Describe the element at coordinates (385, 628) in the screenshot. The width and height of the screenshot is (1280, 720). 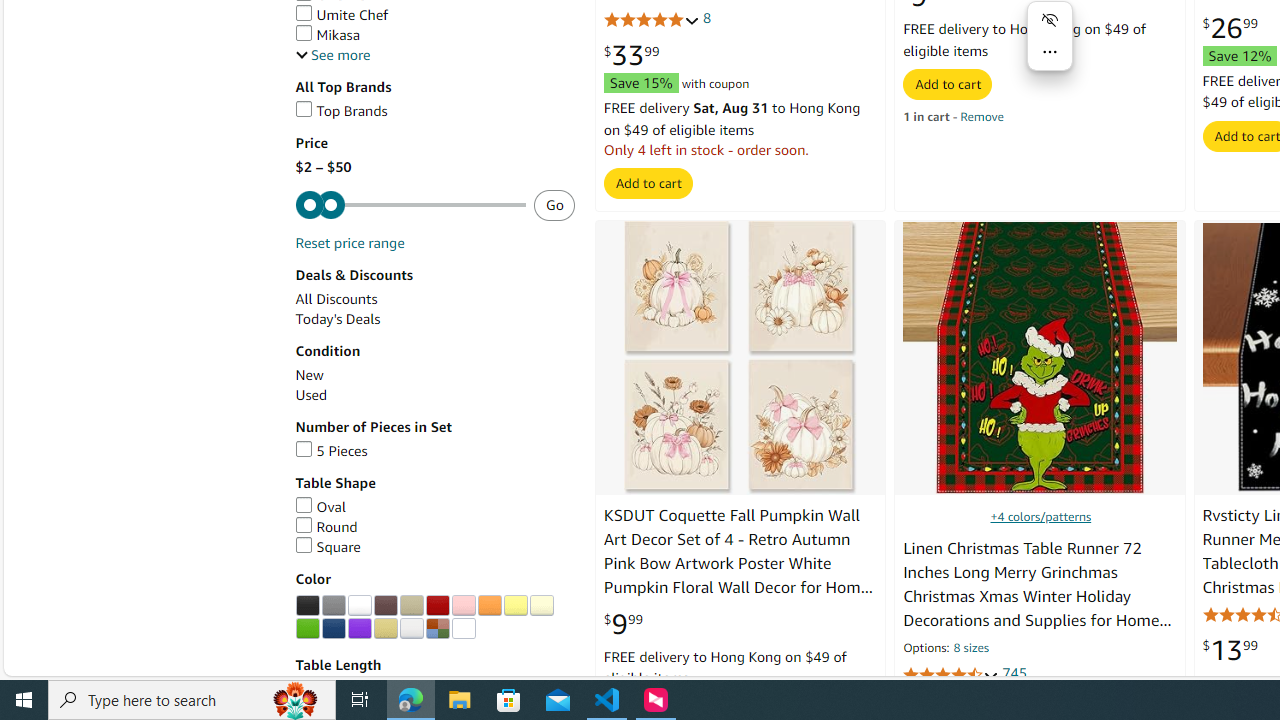
I see `AutomationID: p_n_feature_twenty_browse-bin/3254111011` at that location.